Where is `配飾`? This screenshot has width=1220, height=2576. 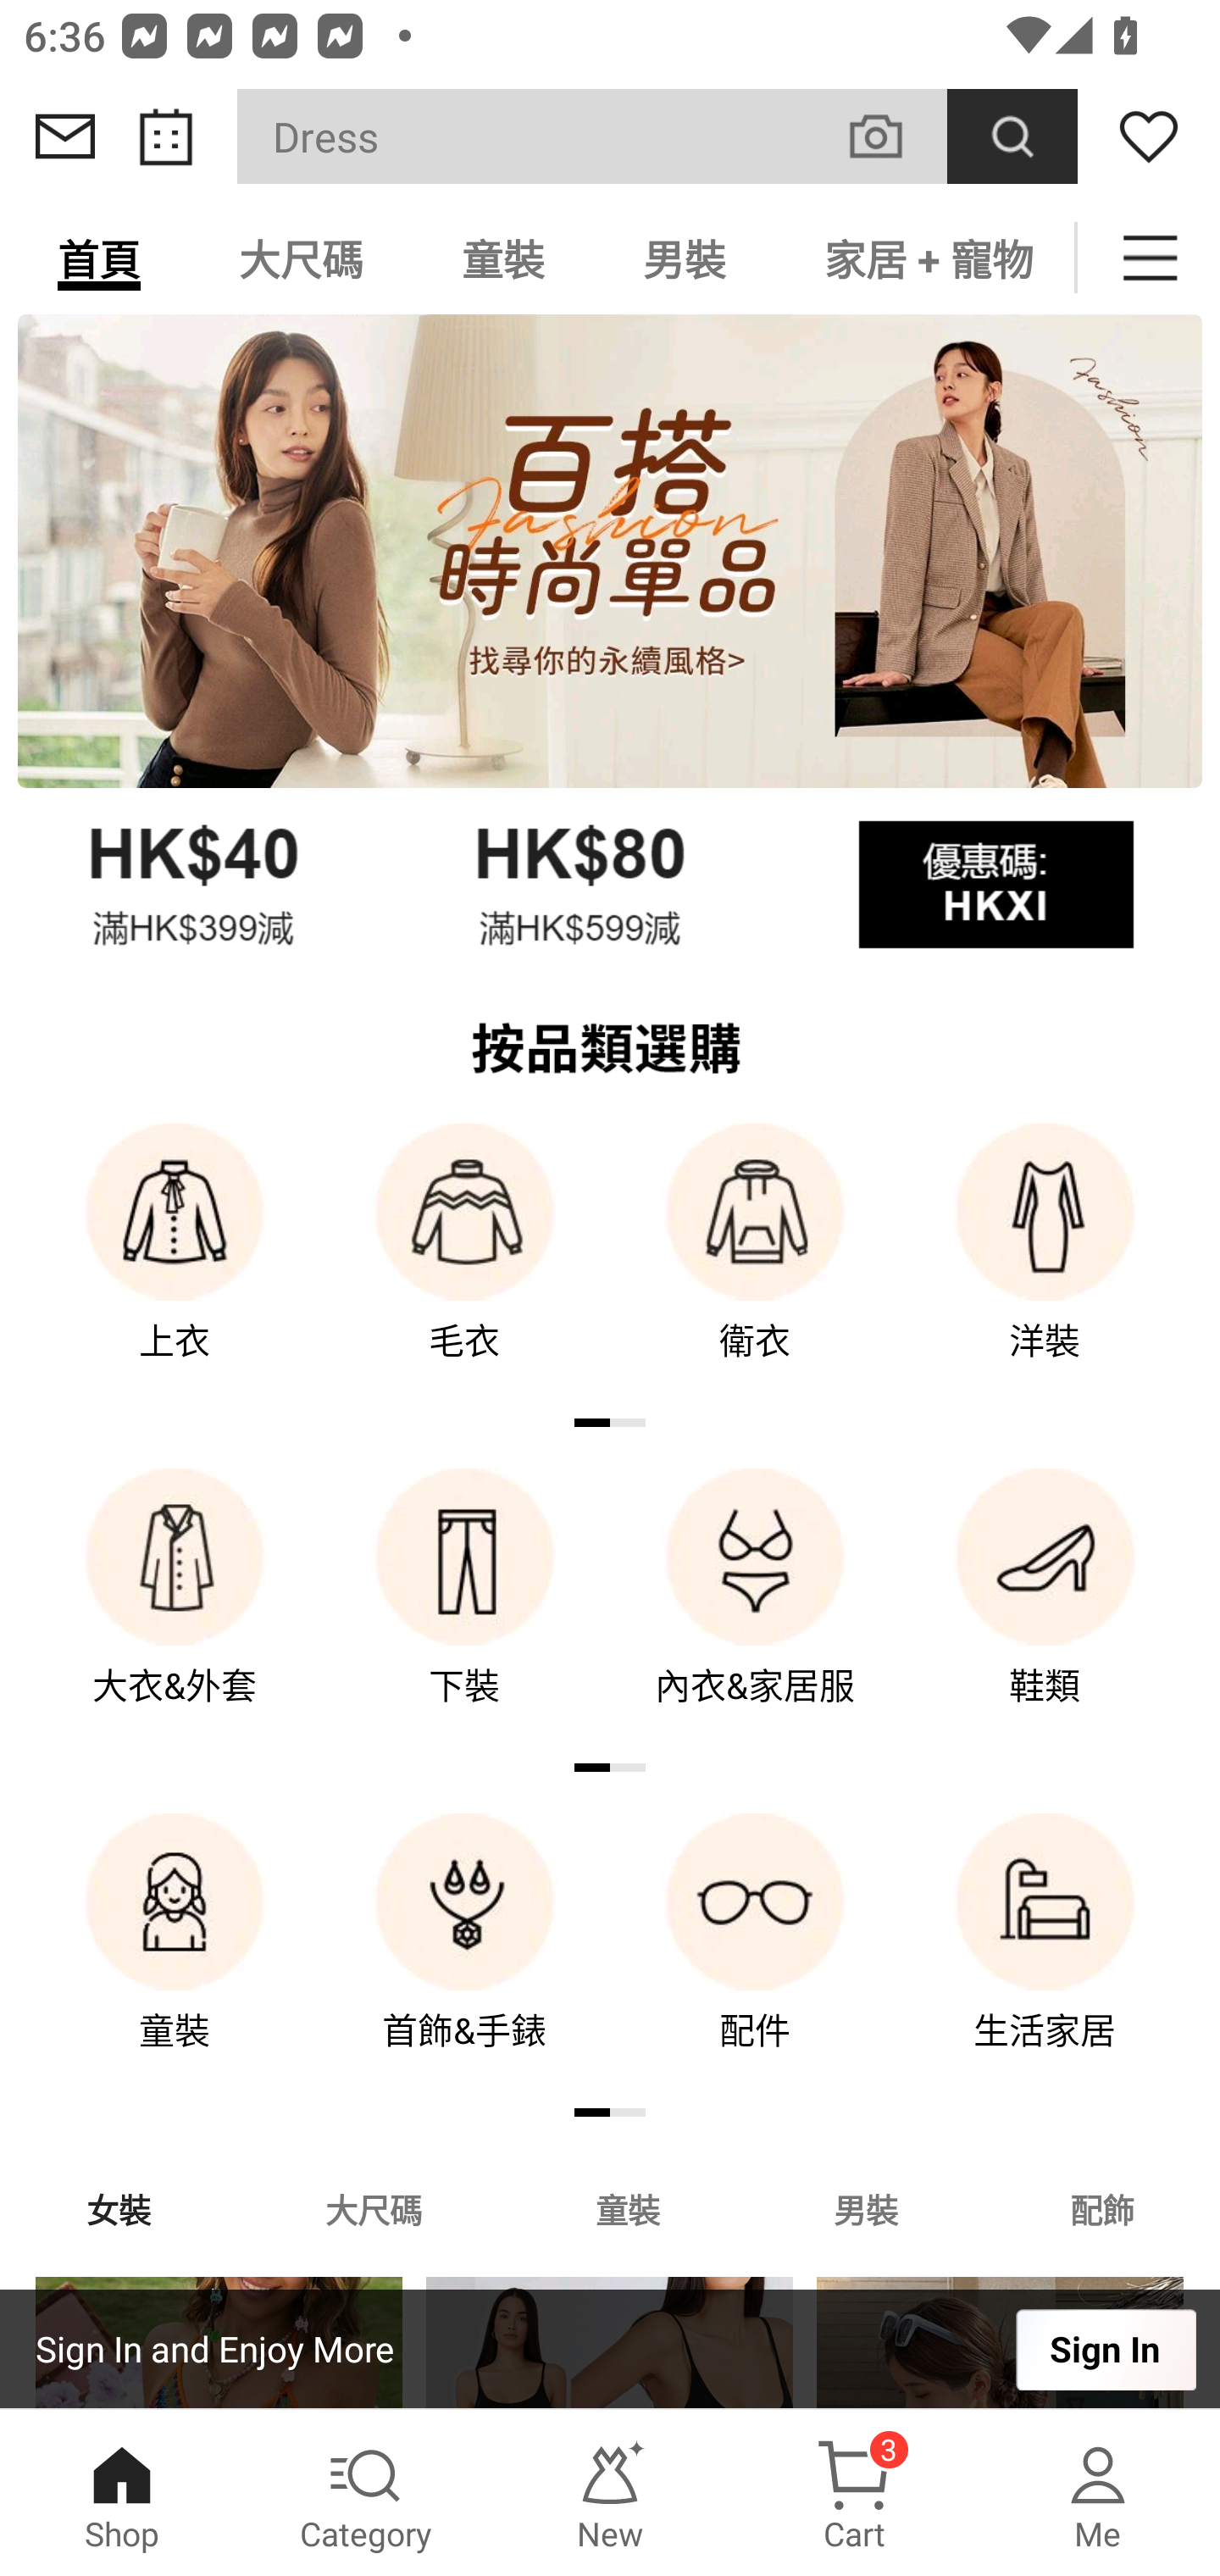 配飾 is located at coordinates (1103, 2208).